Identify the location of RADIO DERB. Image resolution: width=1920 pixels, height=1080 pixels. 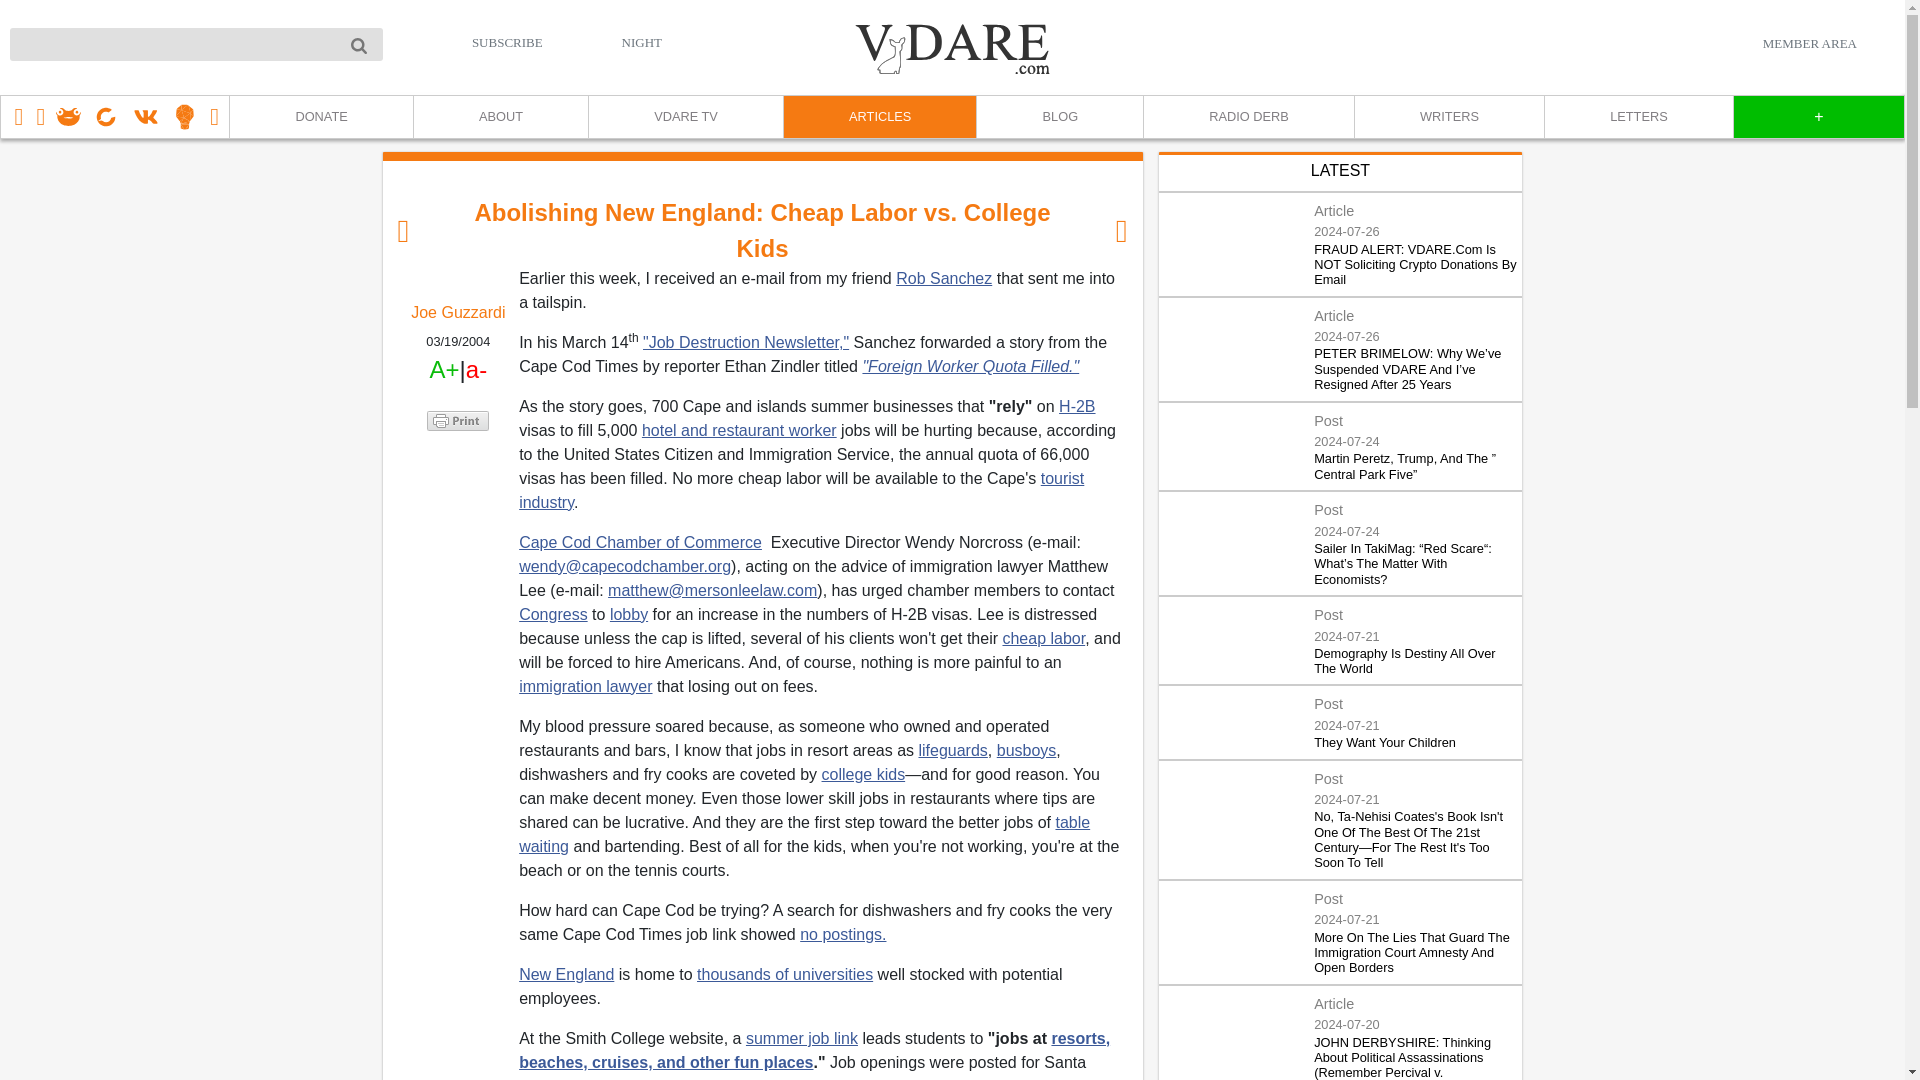
(1248, 117).